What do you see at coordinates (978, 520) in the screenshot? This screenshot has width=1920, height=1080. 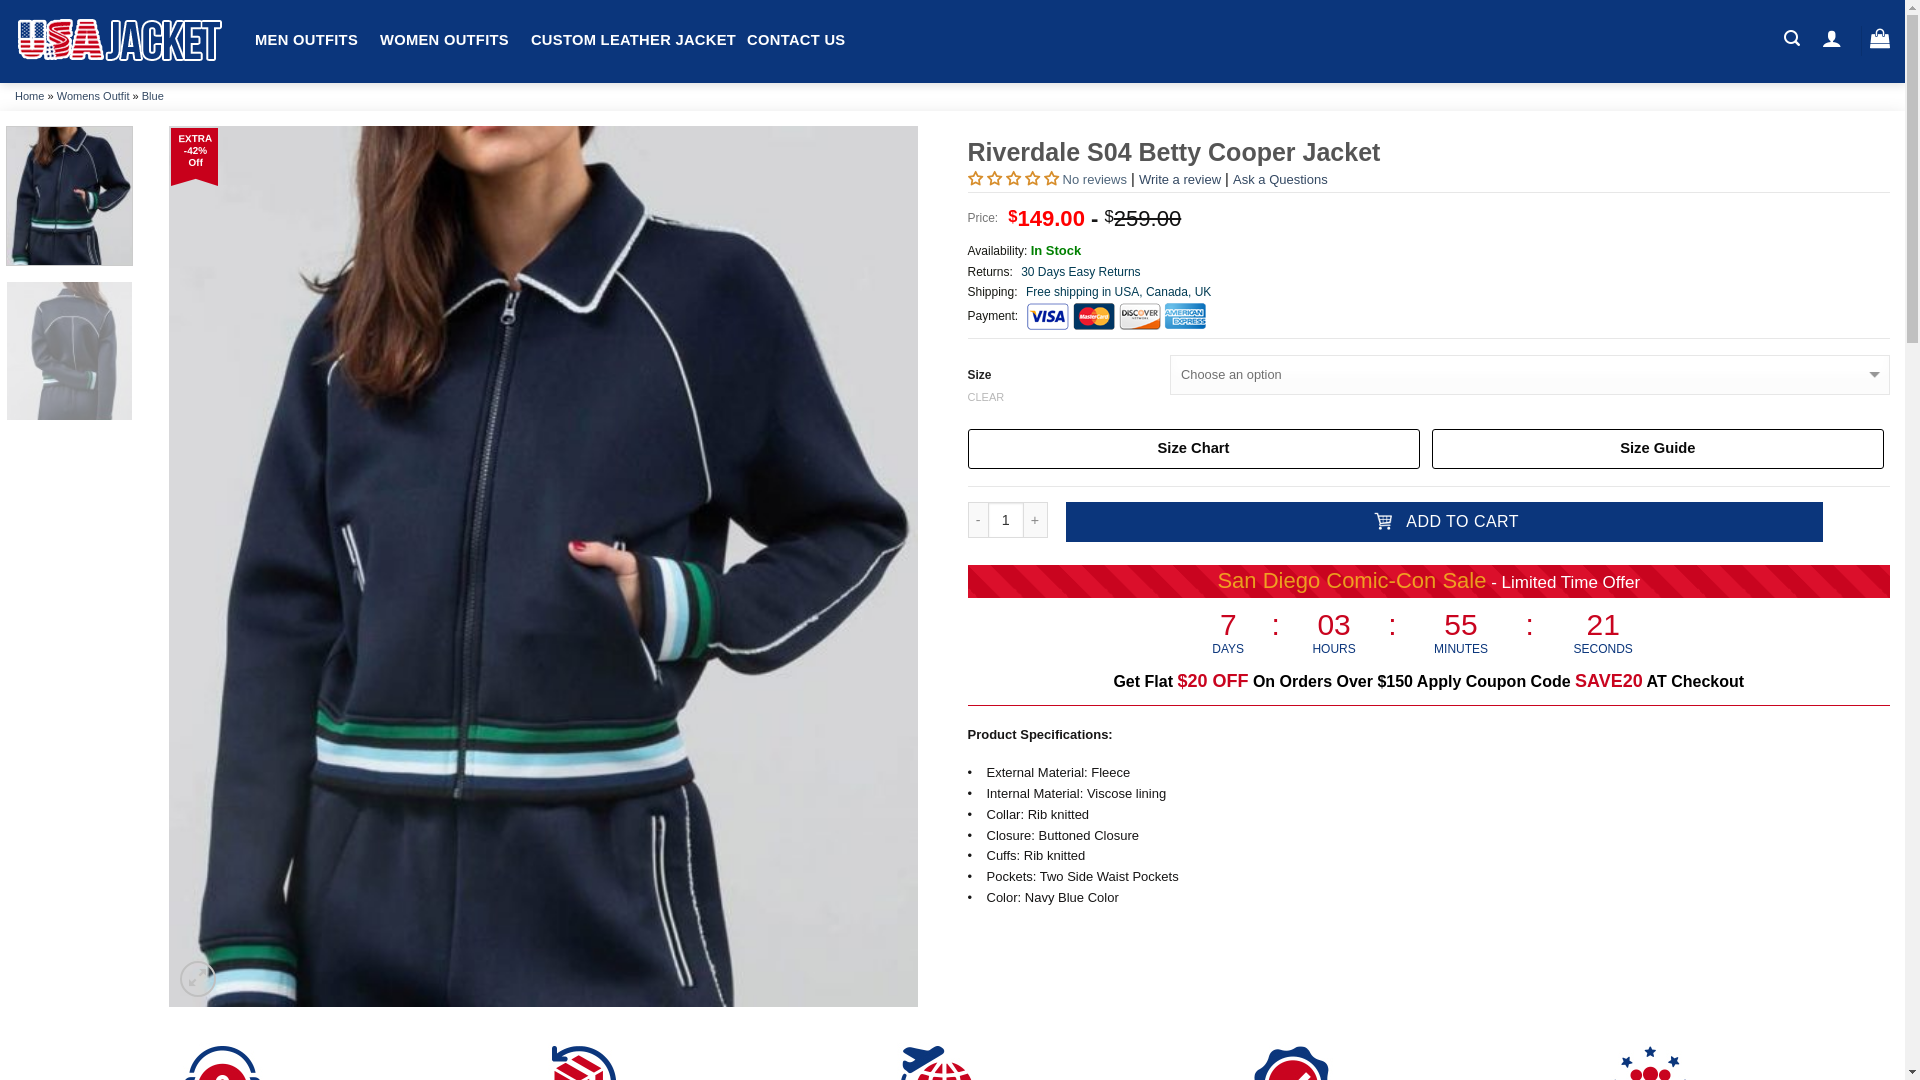 I see `-` at bounding box center [978, 520].